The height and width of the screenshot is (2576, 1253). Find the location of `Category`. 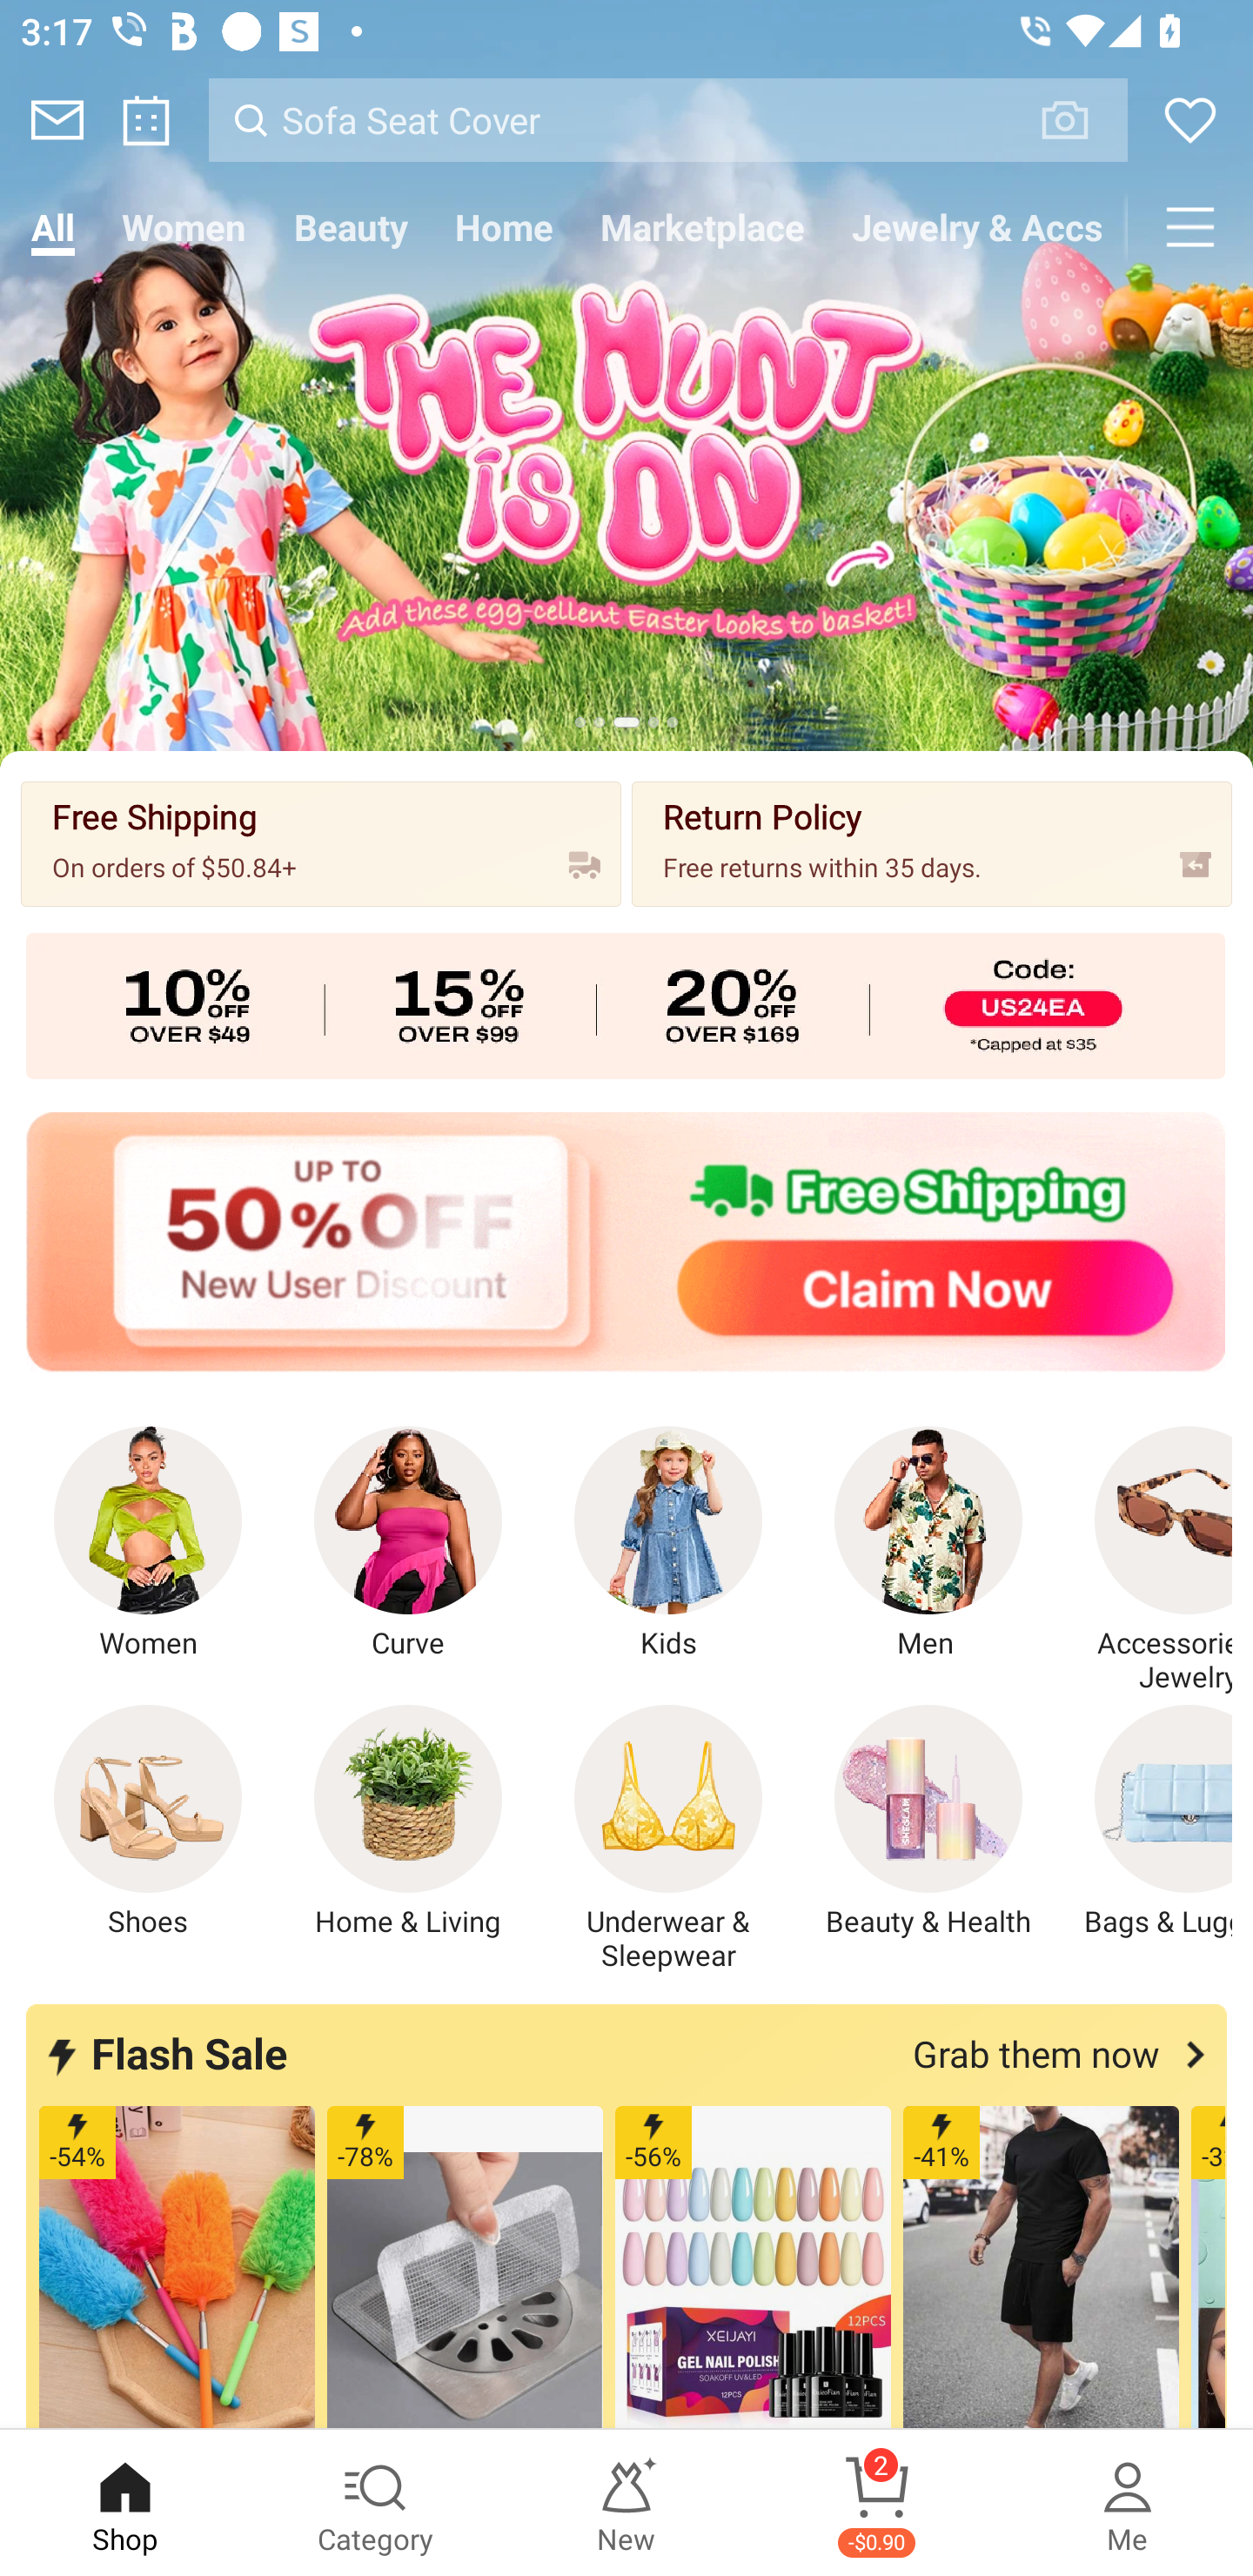

Category is located at coordinates (376, 2503).